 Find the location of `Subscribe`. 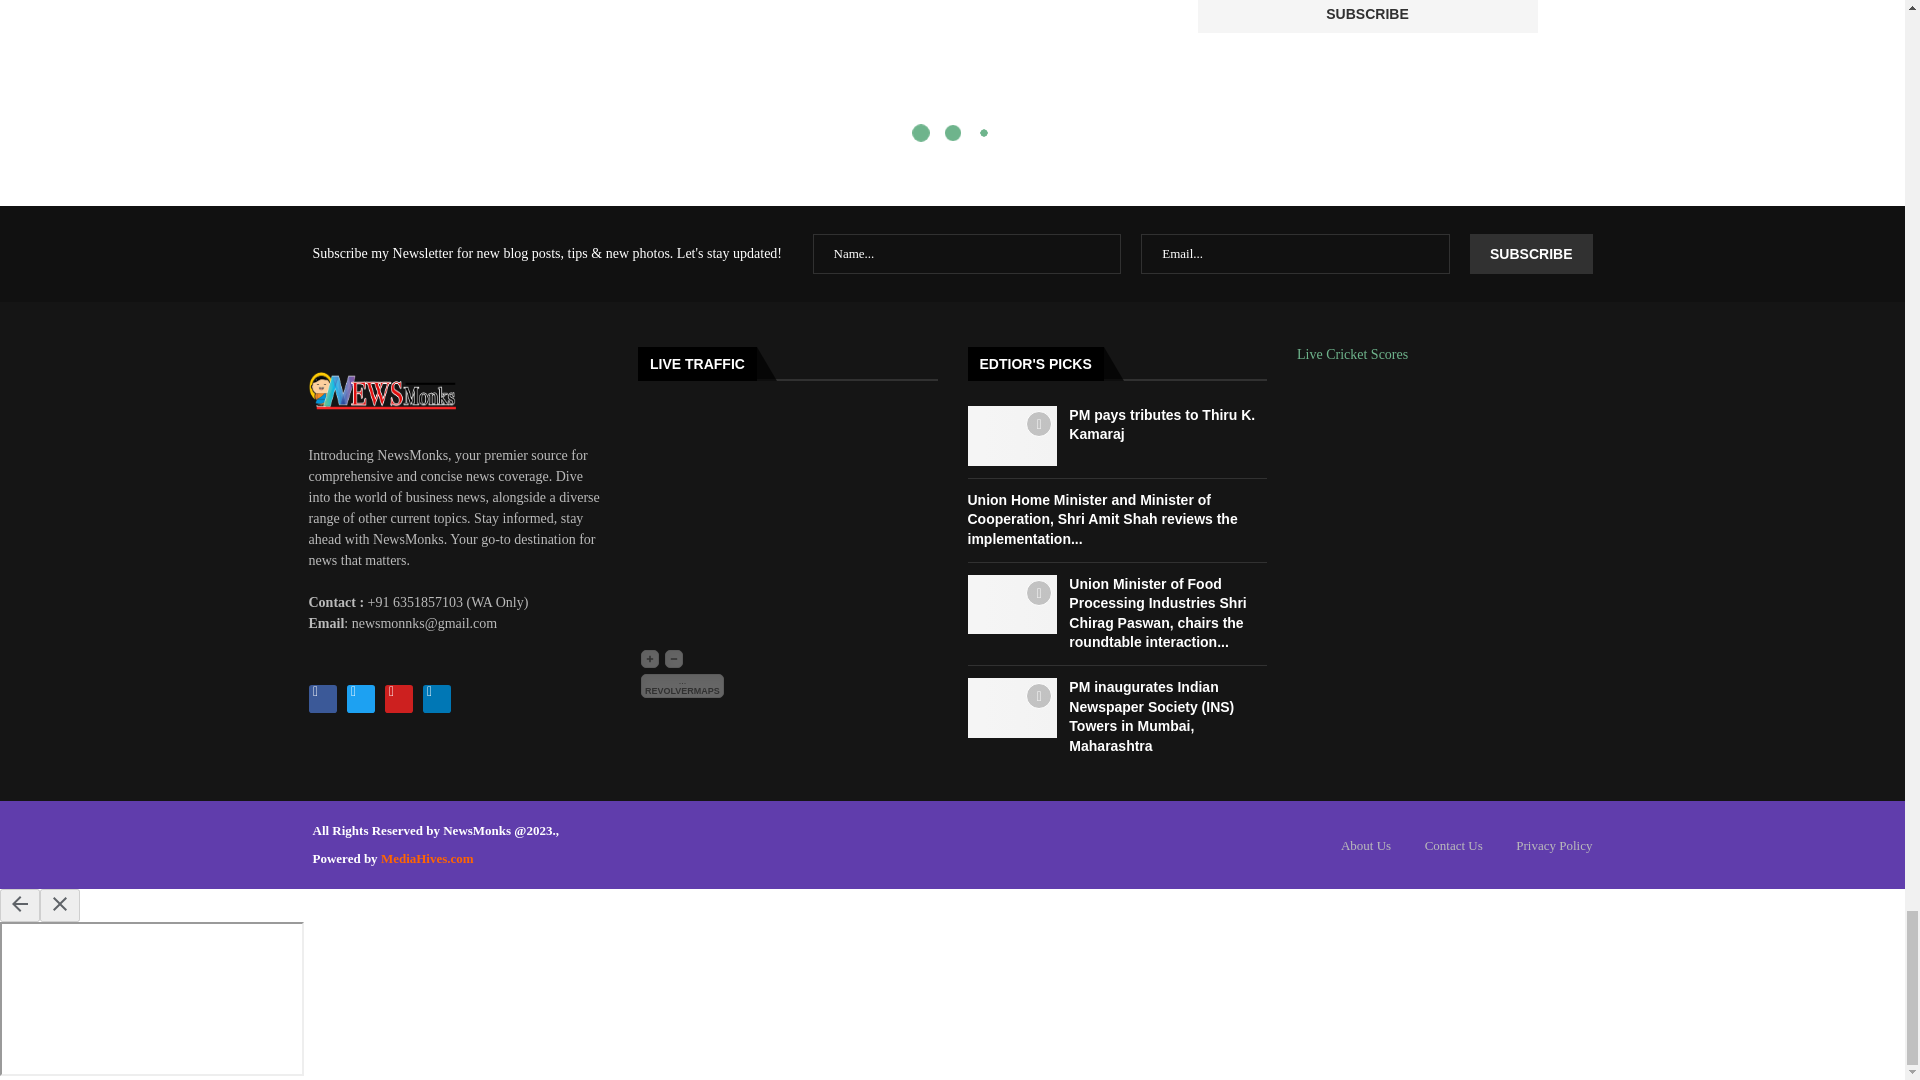

Subscribe is located at coordinates (1530, 254).